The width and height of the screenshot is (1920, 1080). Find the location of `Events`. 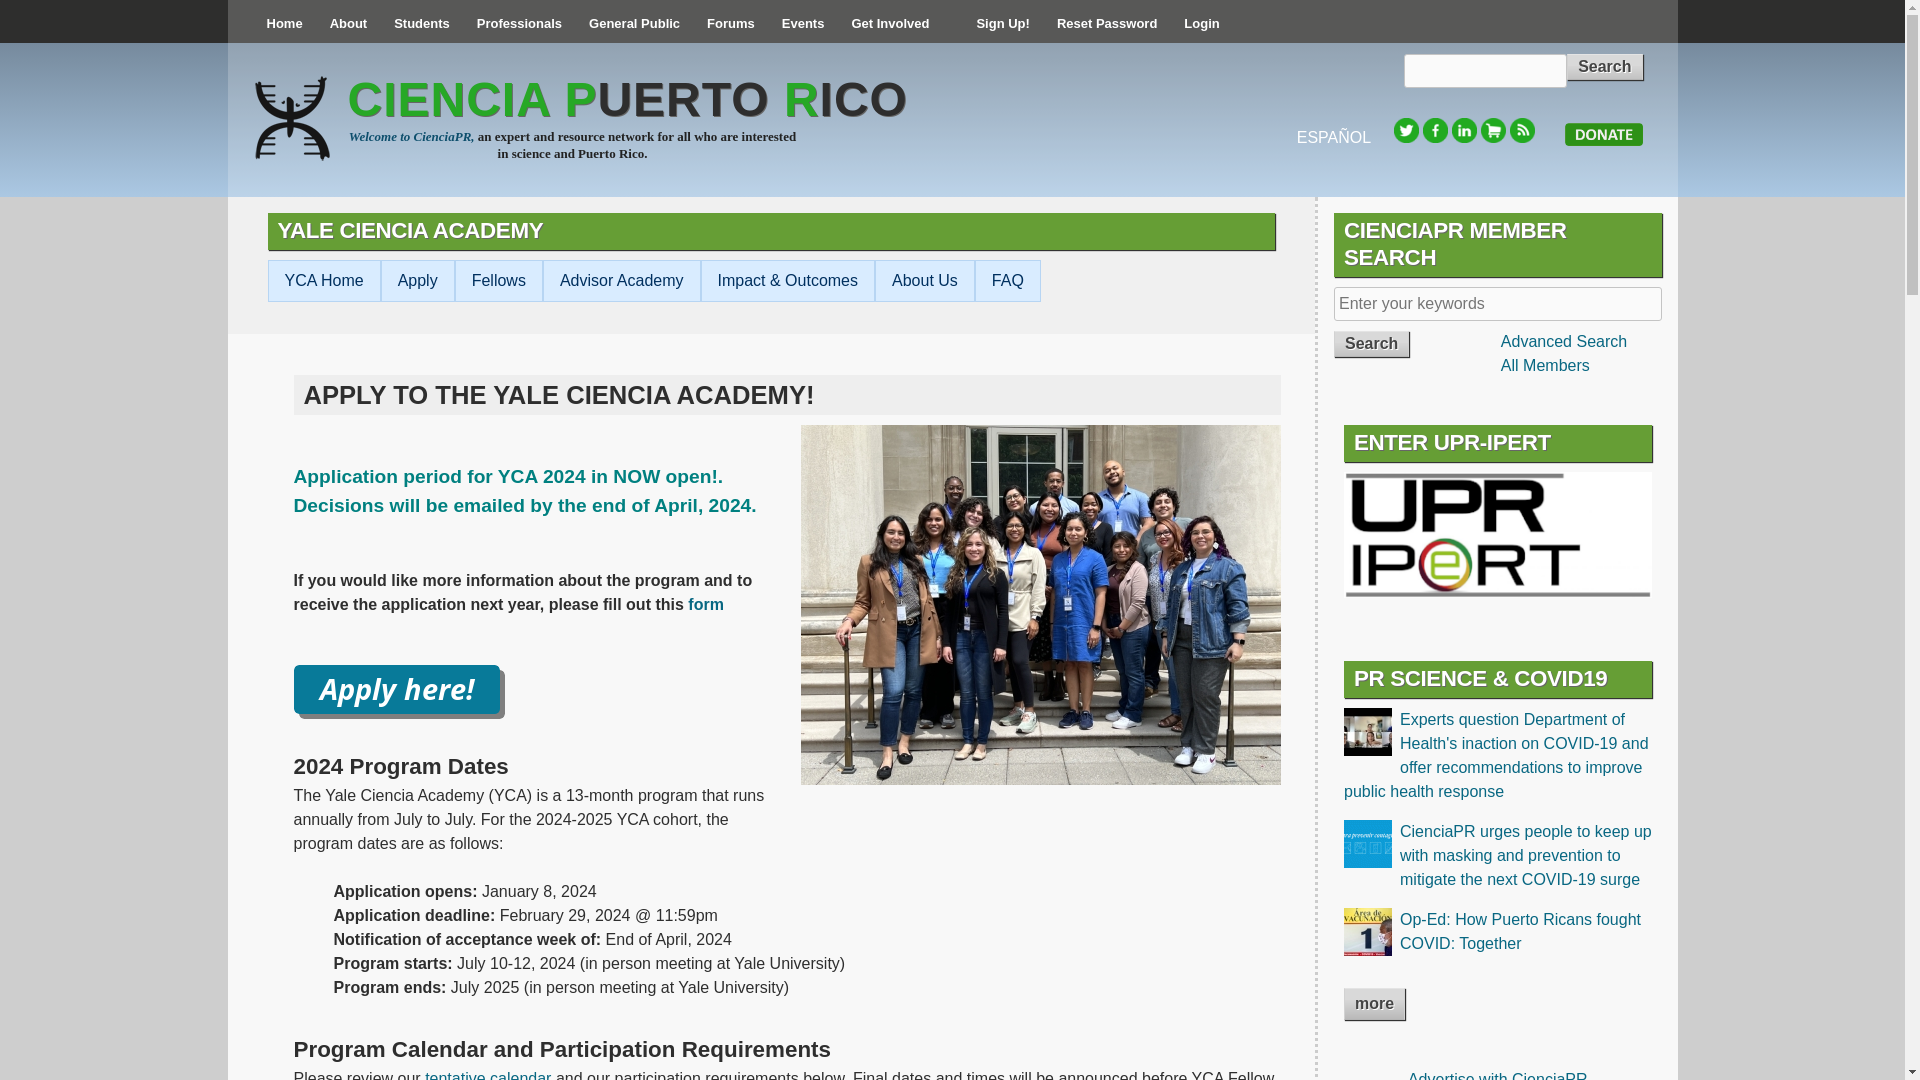

Events is located at coordinates (803, 24).